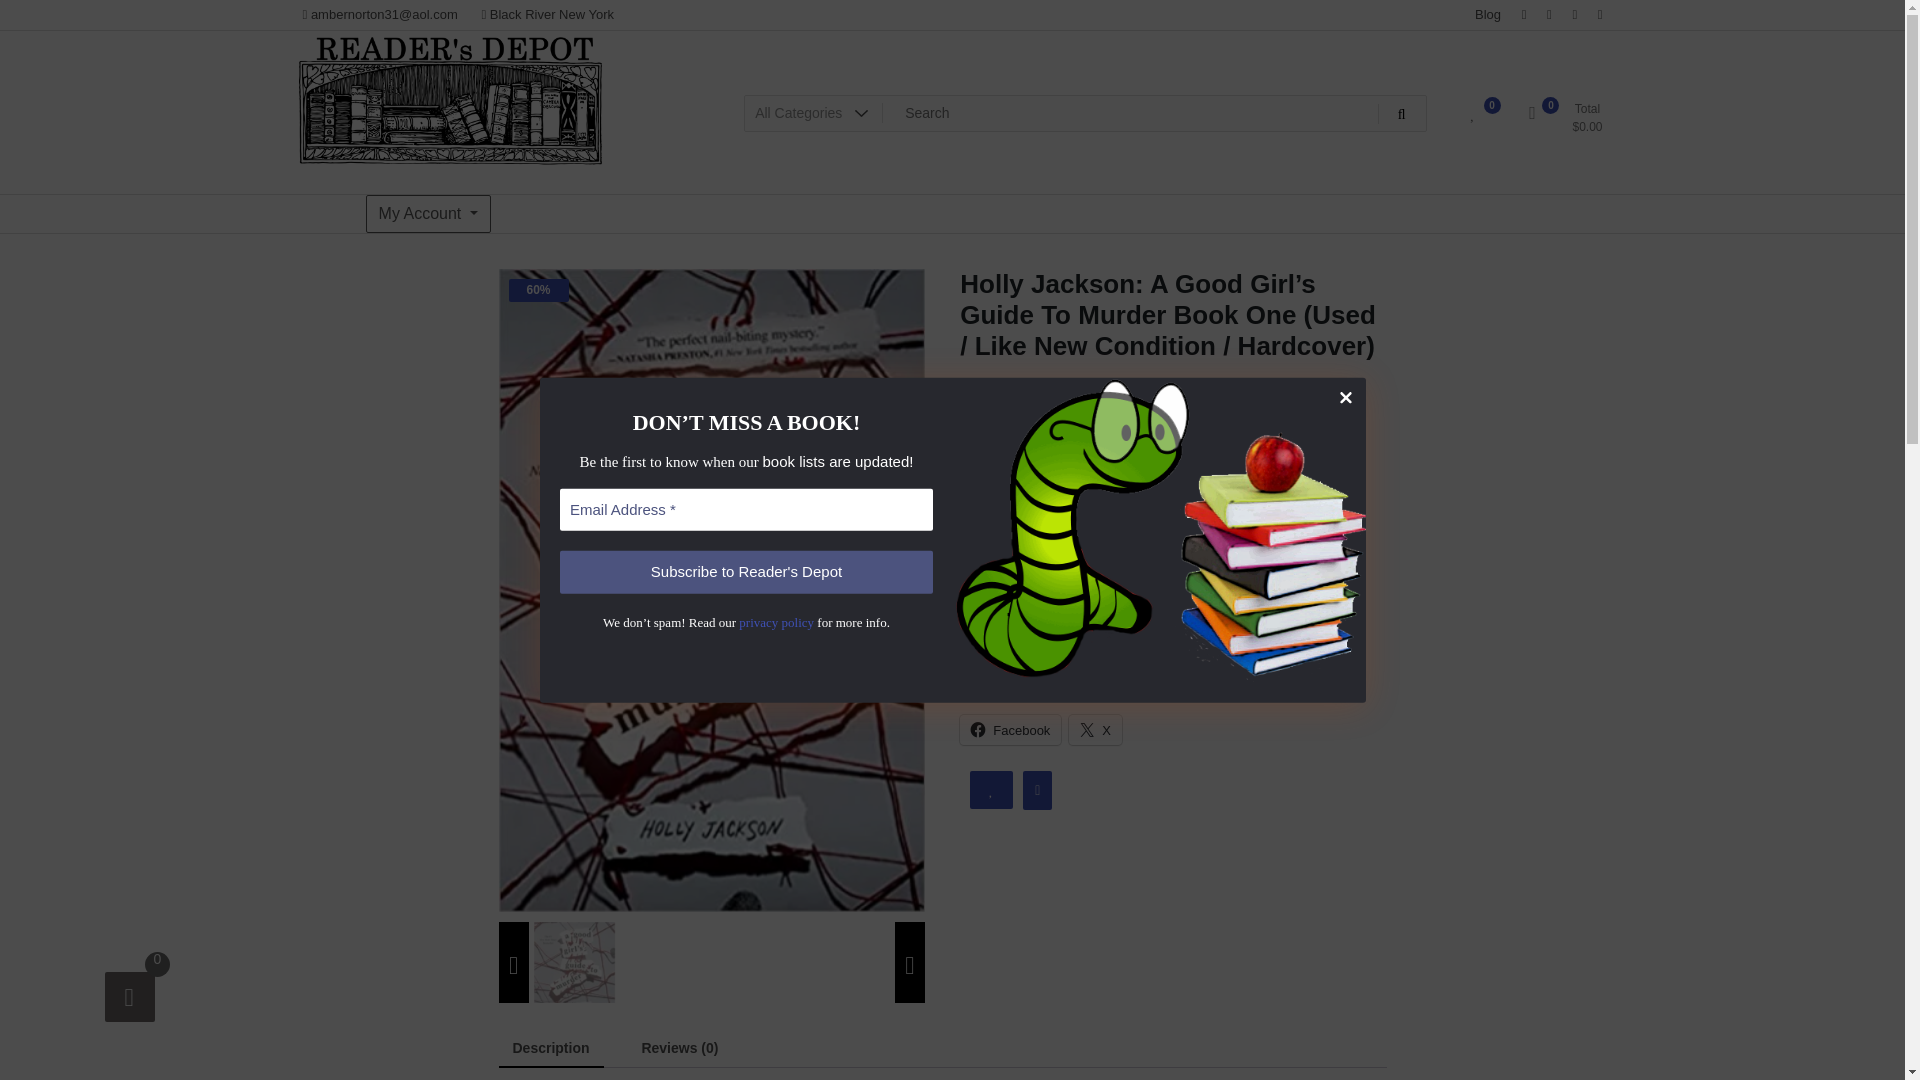  I want to click on Crime, so click(1054, 581).